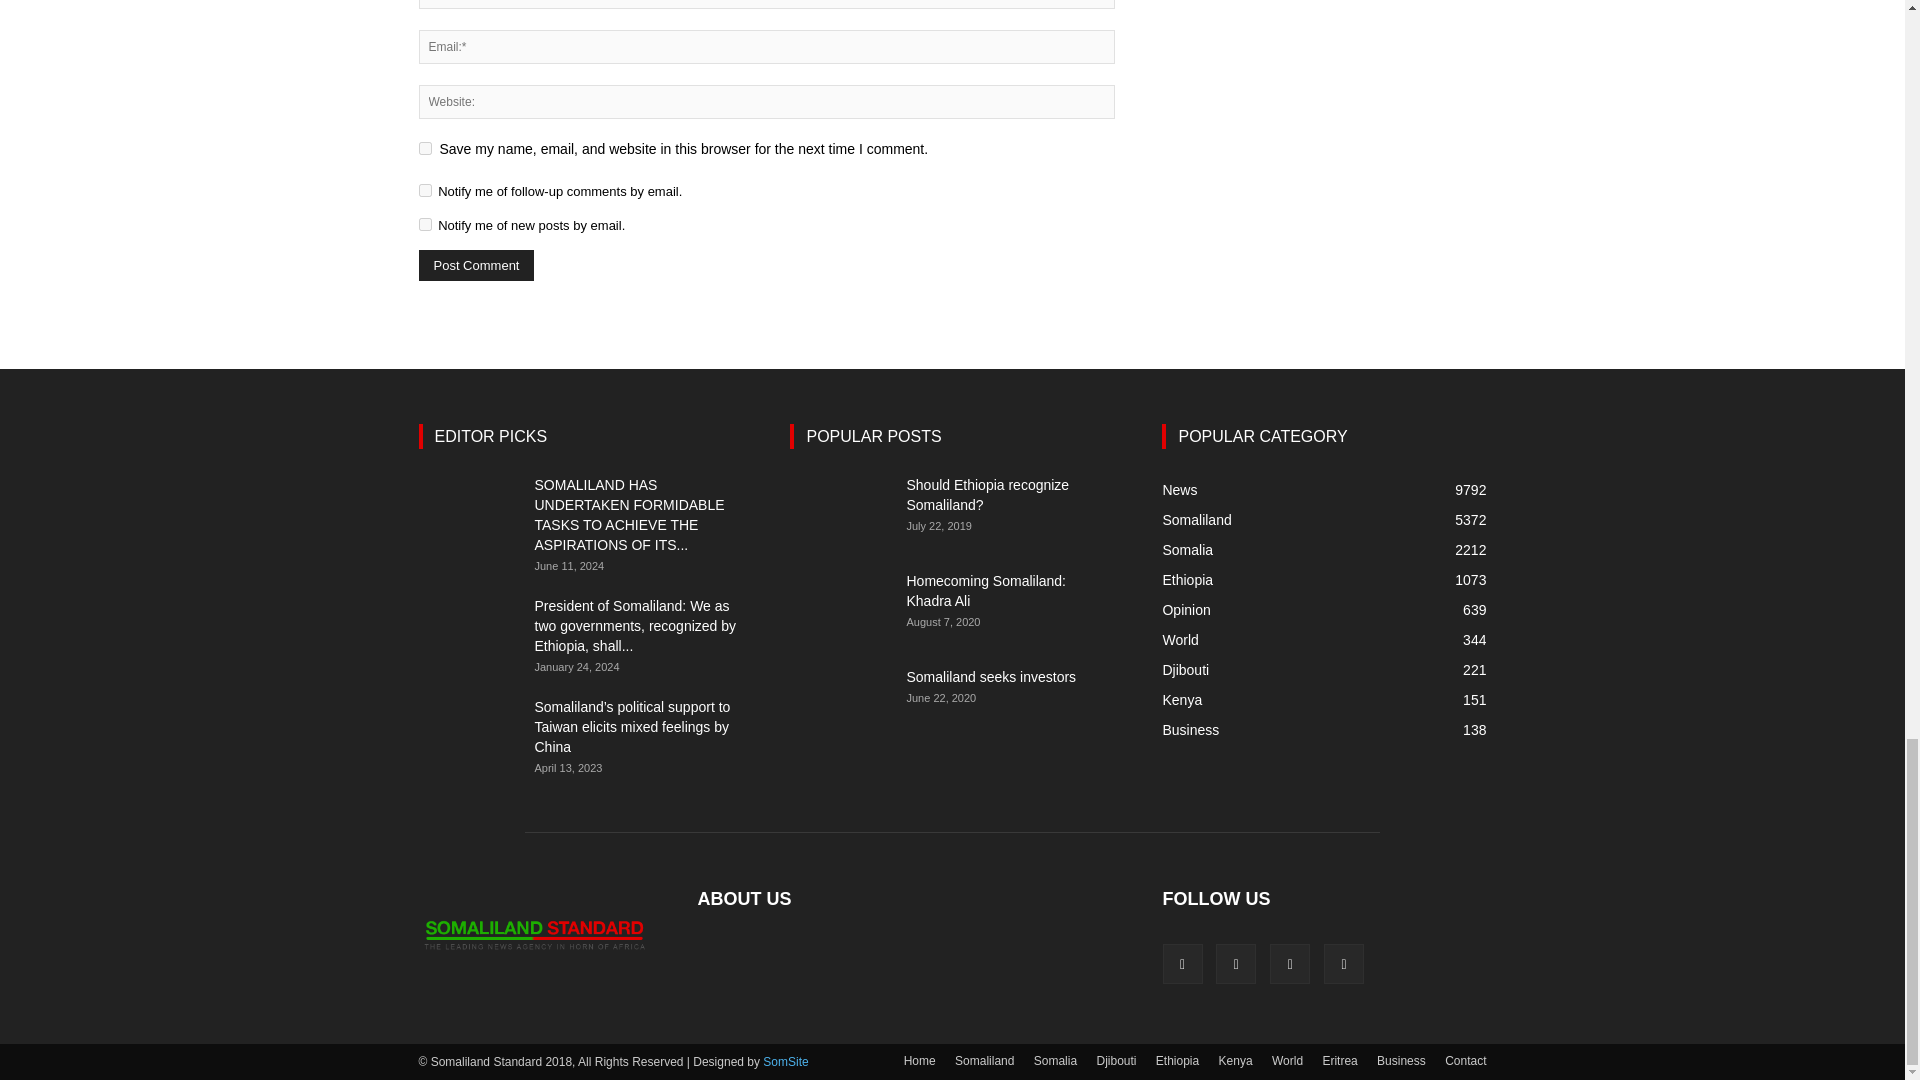 The width and height of the screenshot is (1920, 1080). I want to click on subscribe, so click(424, 190).